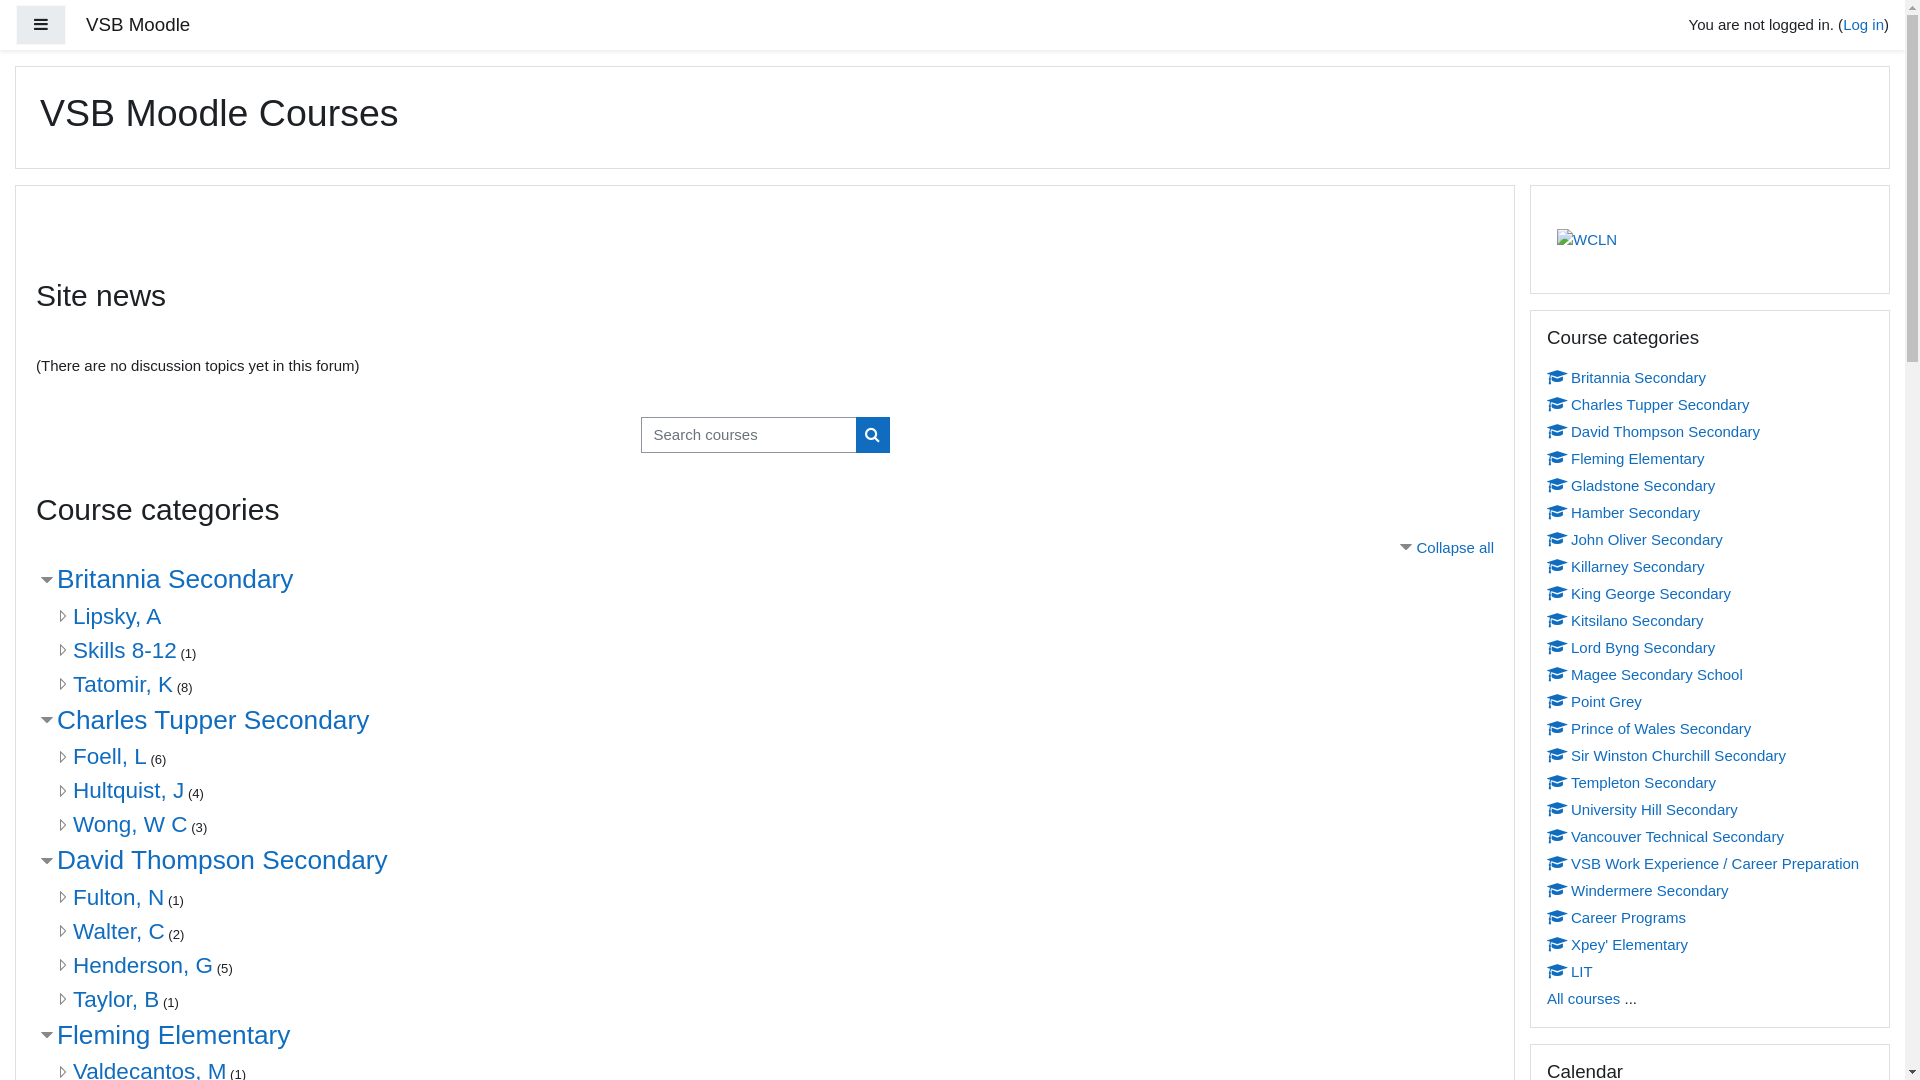 This screenshot has width=1920, height=1080. I want to click on Course, so click(1555, 566).